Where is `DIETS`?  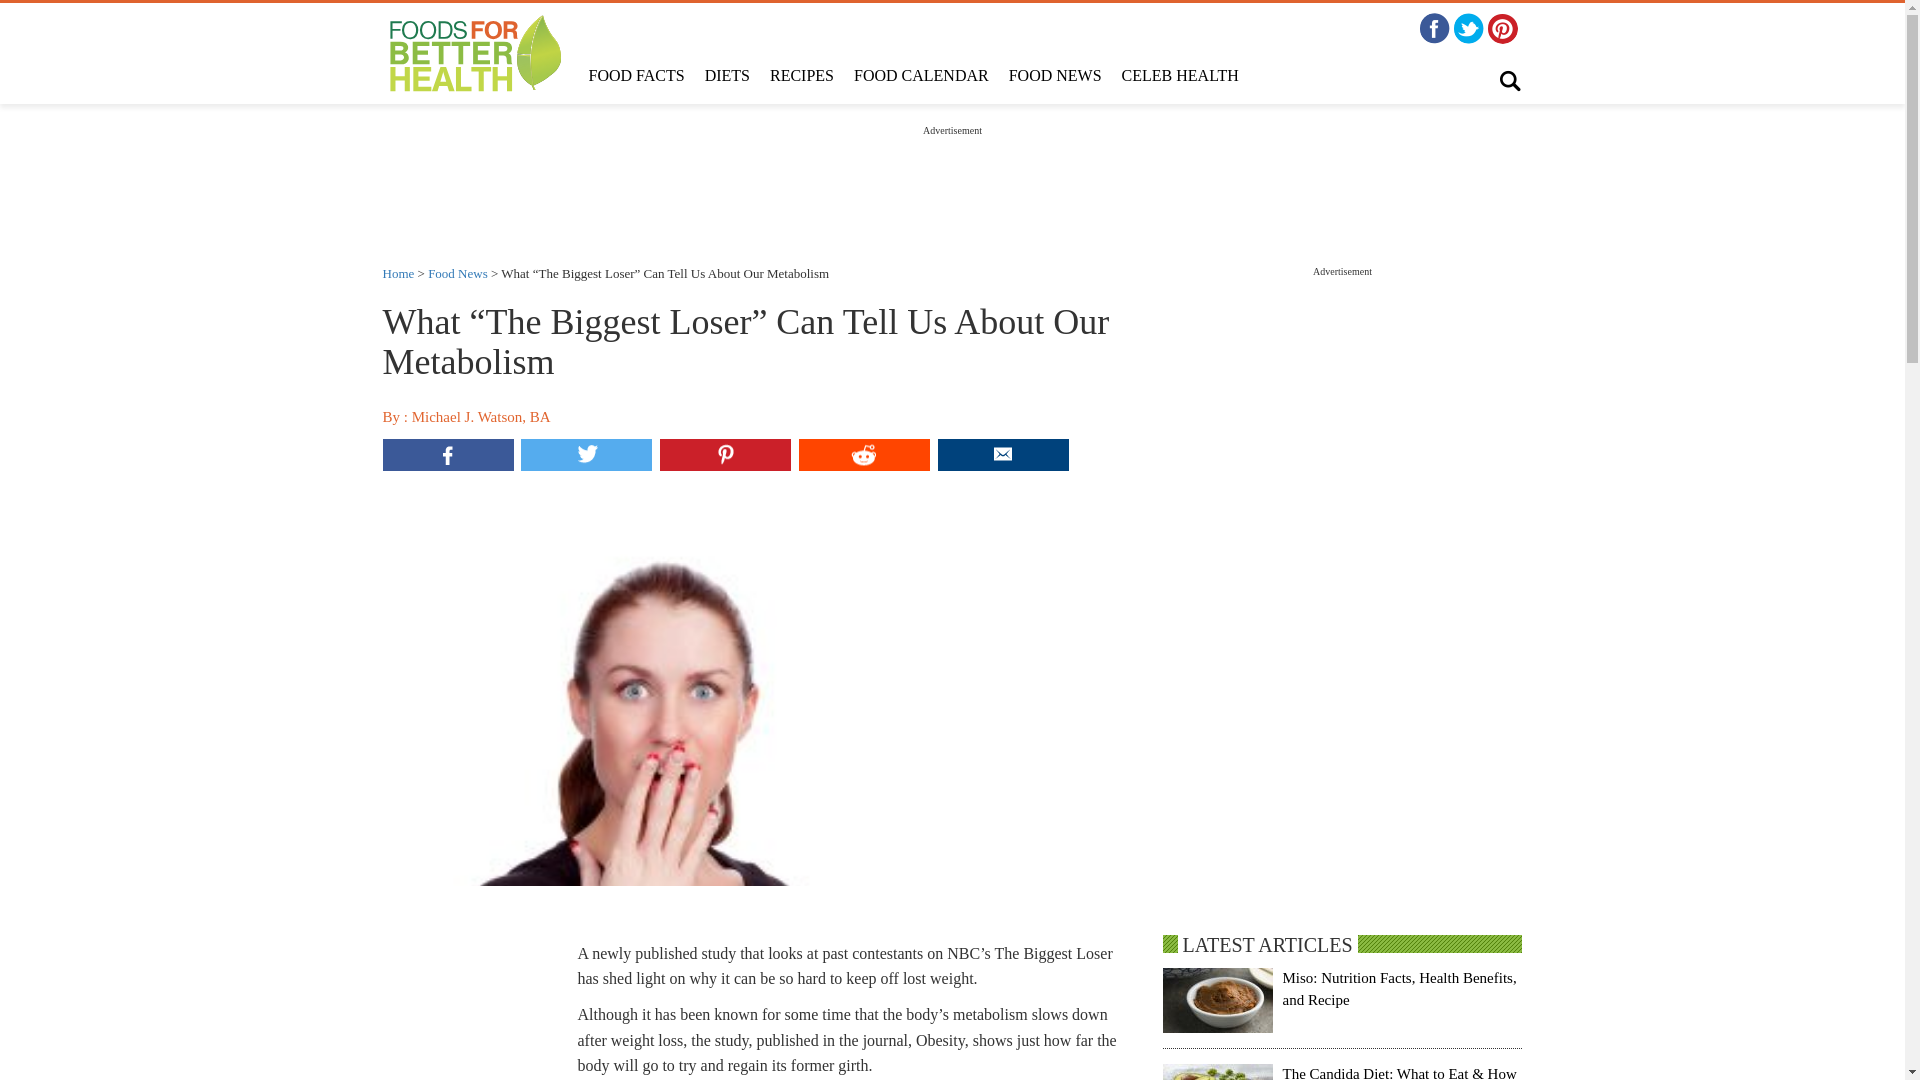 DIETS is located at coordinates (728, 76).